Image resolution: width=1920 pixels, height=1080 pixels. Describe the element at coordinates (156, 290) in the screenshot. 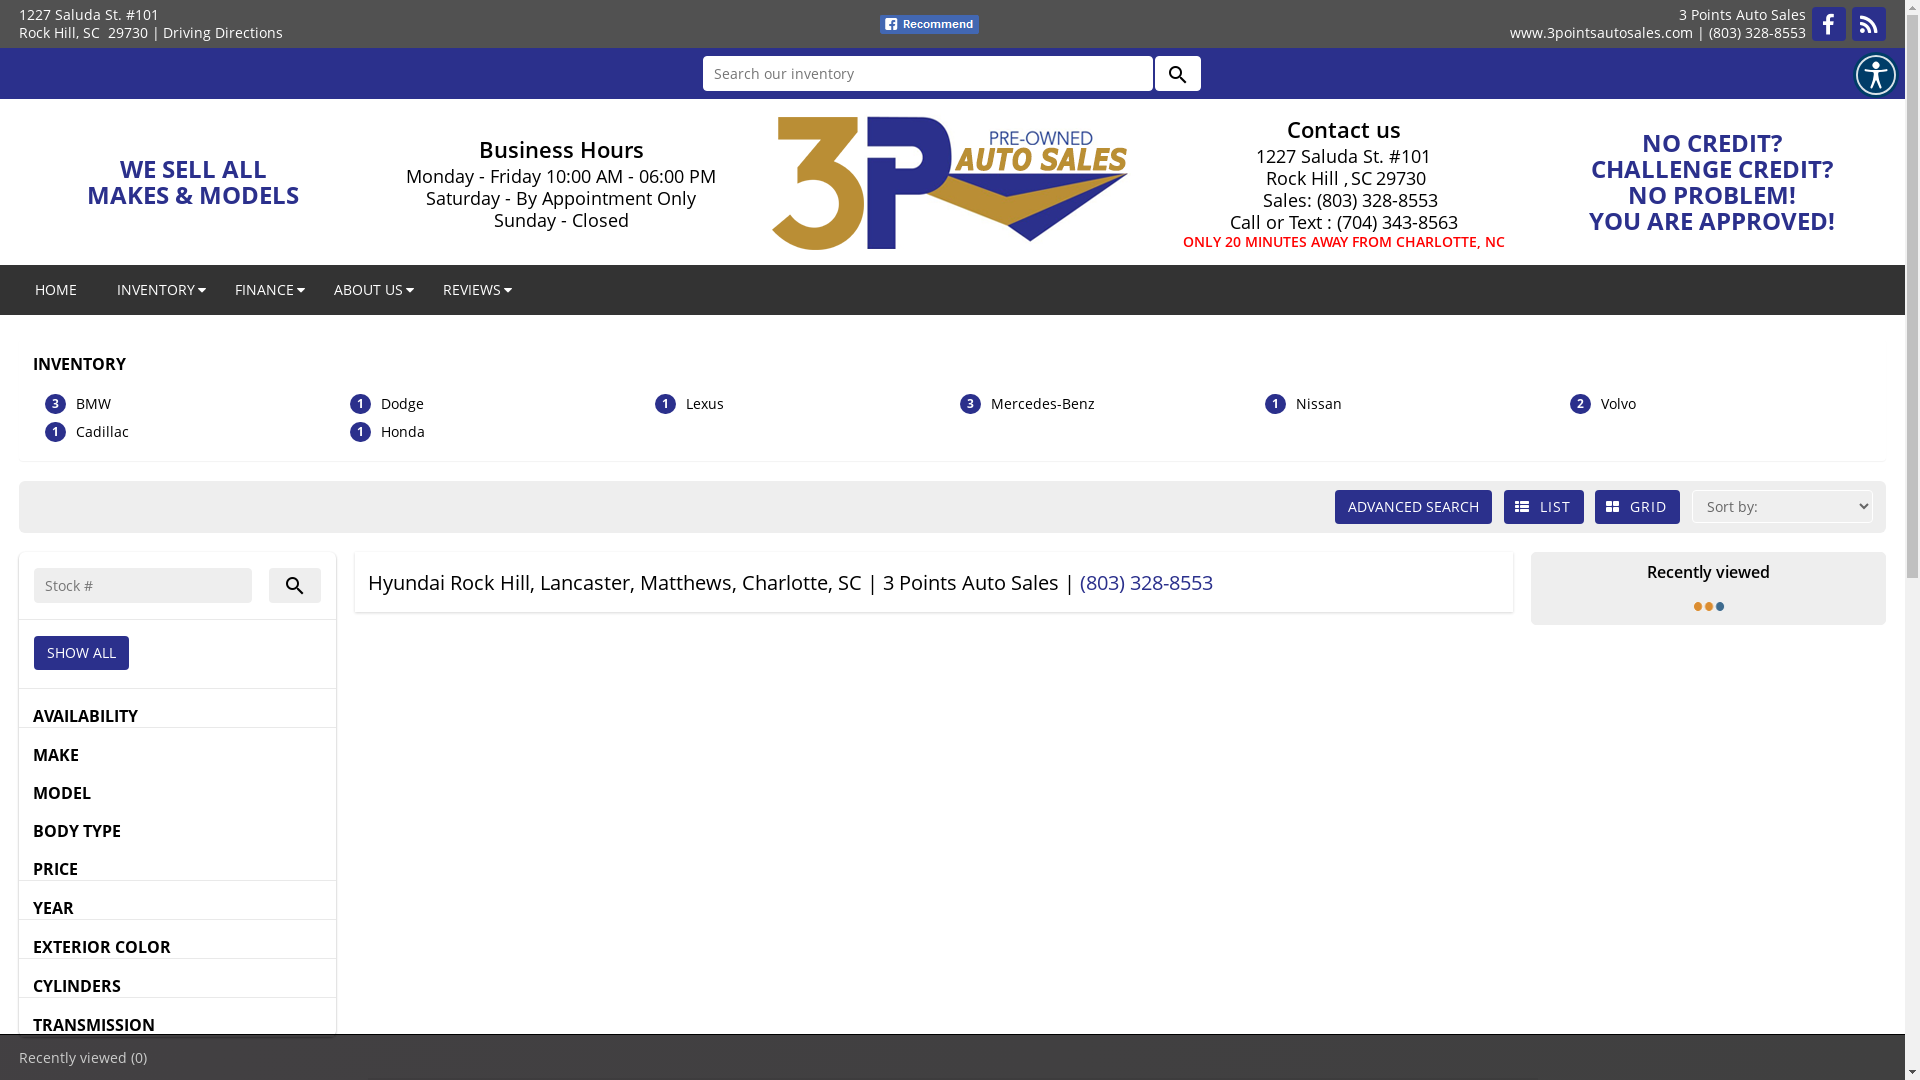

I see `INVENTORY` at that location.